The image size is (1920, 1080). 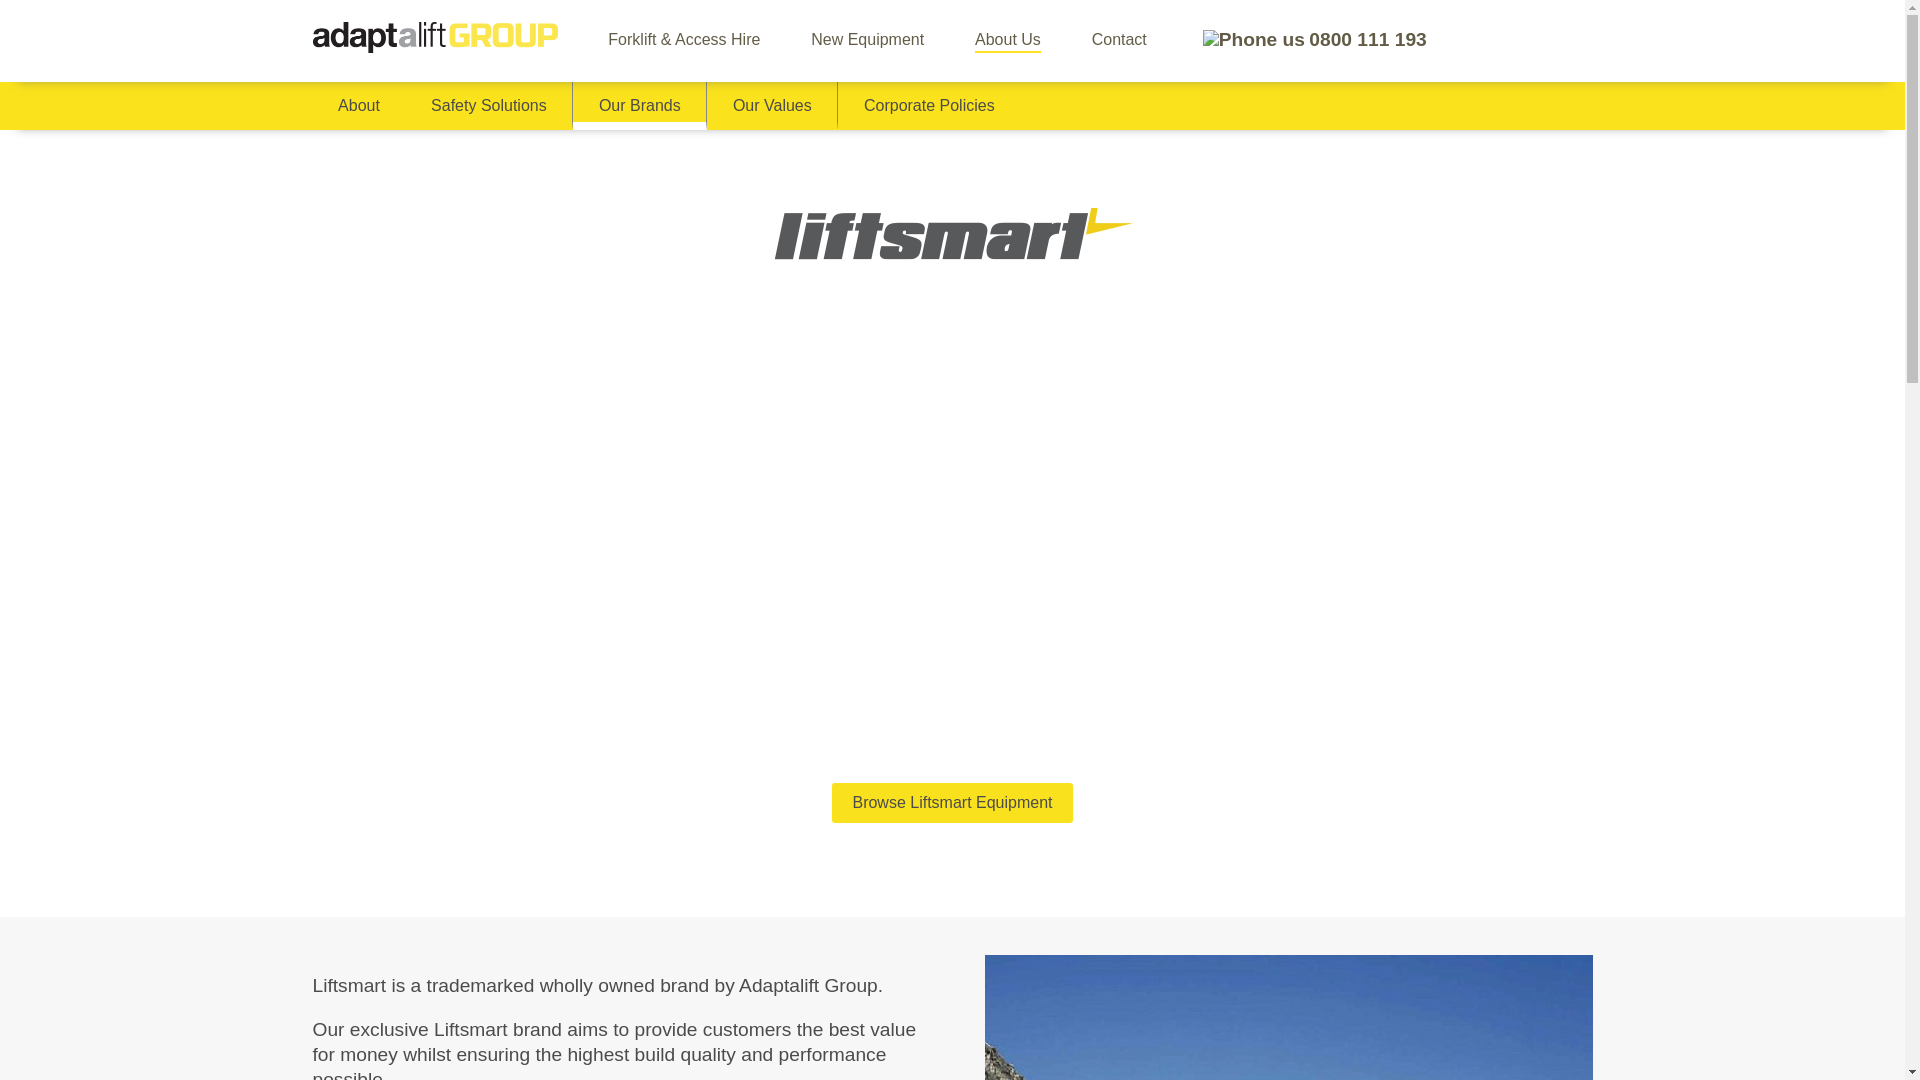 I want to click on About Us, so click(x=1008, y=38).